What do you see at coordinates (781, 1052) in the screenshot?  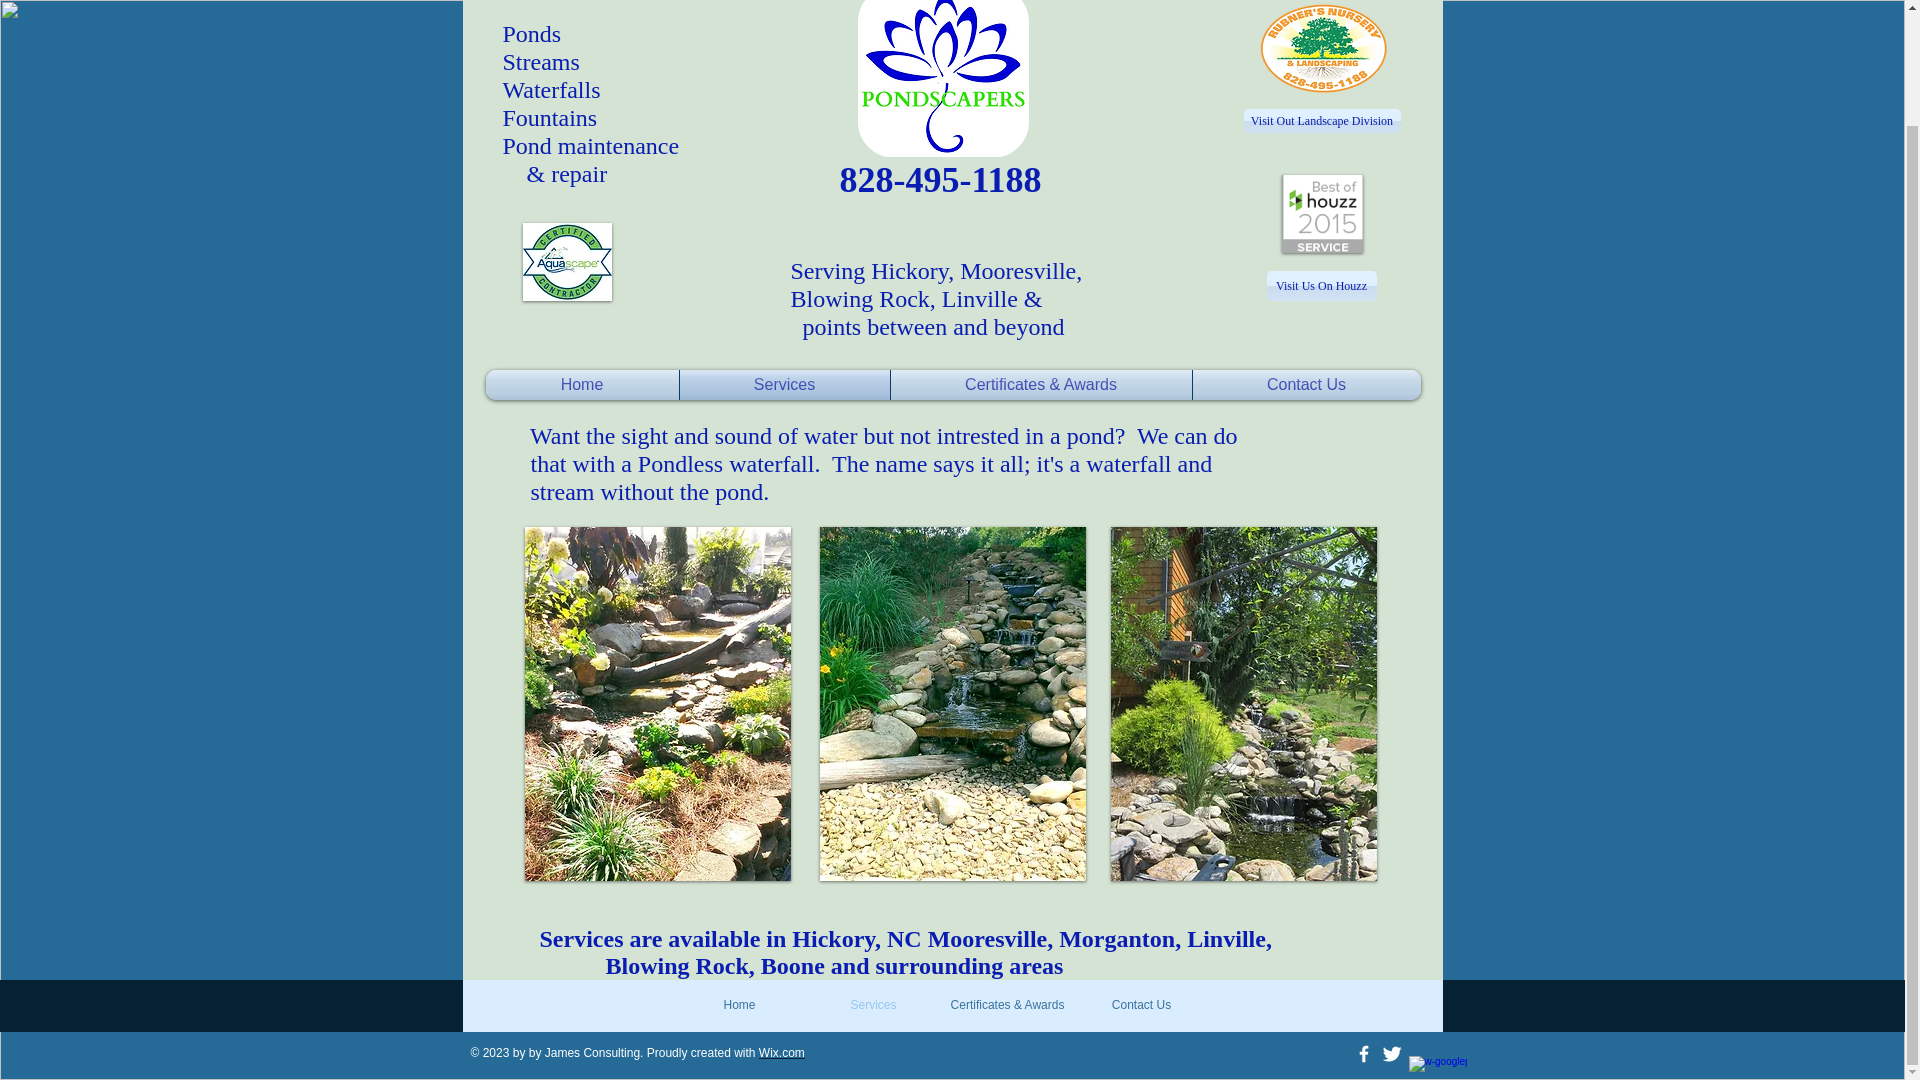 I see `Wix.com` at bounding box center [781, 1052].